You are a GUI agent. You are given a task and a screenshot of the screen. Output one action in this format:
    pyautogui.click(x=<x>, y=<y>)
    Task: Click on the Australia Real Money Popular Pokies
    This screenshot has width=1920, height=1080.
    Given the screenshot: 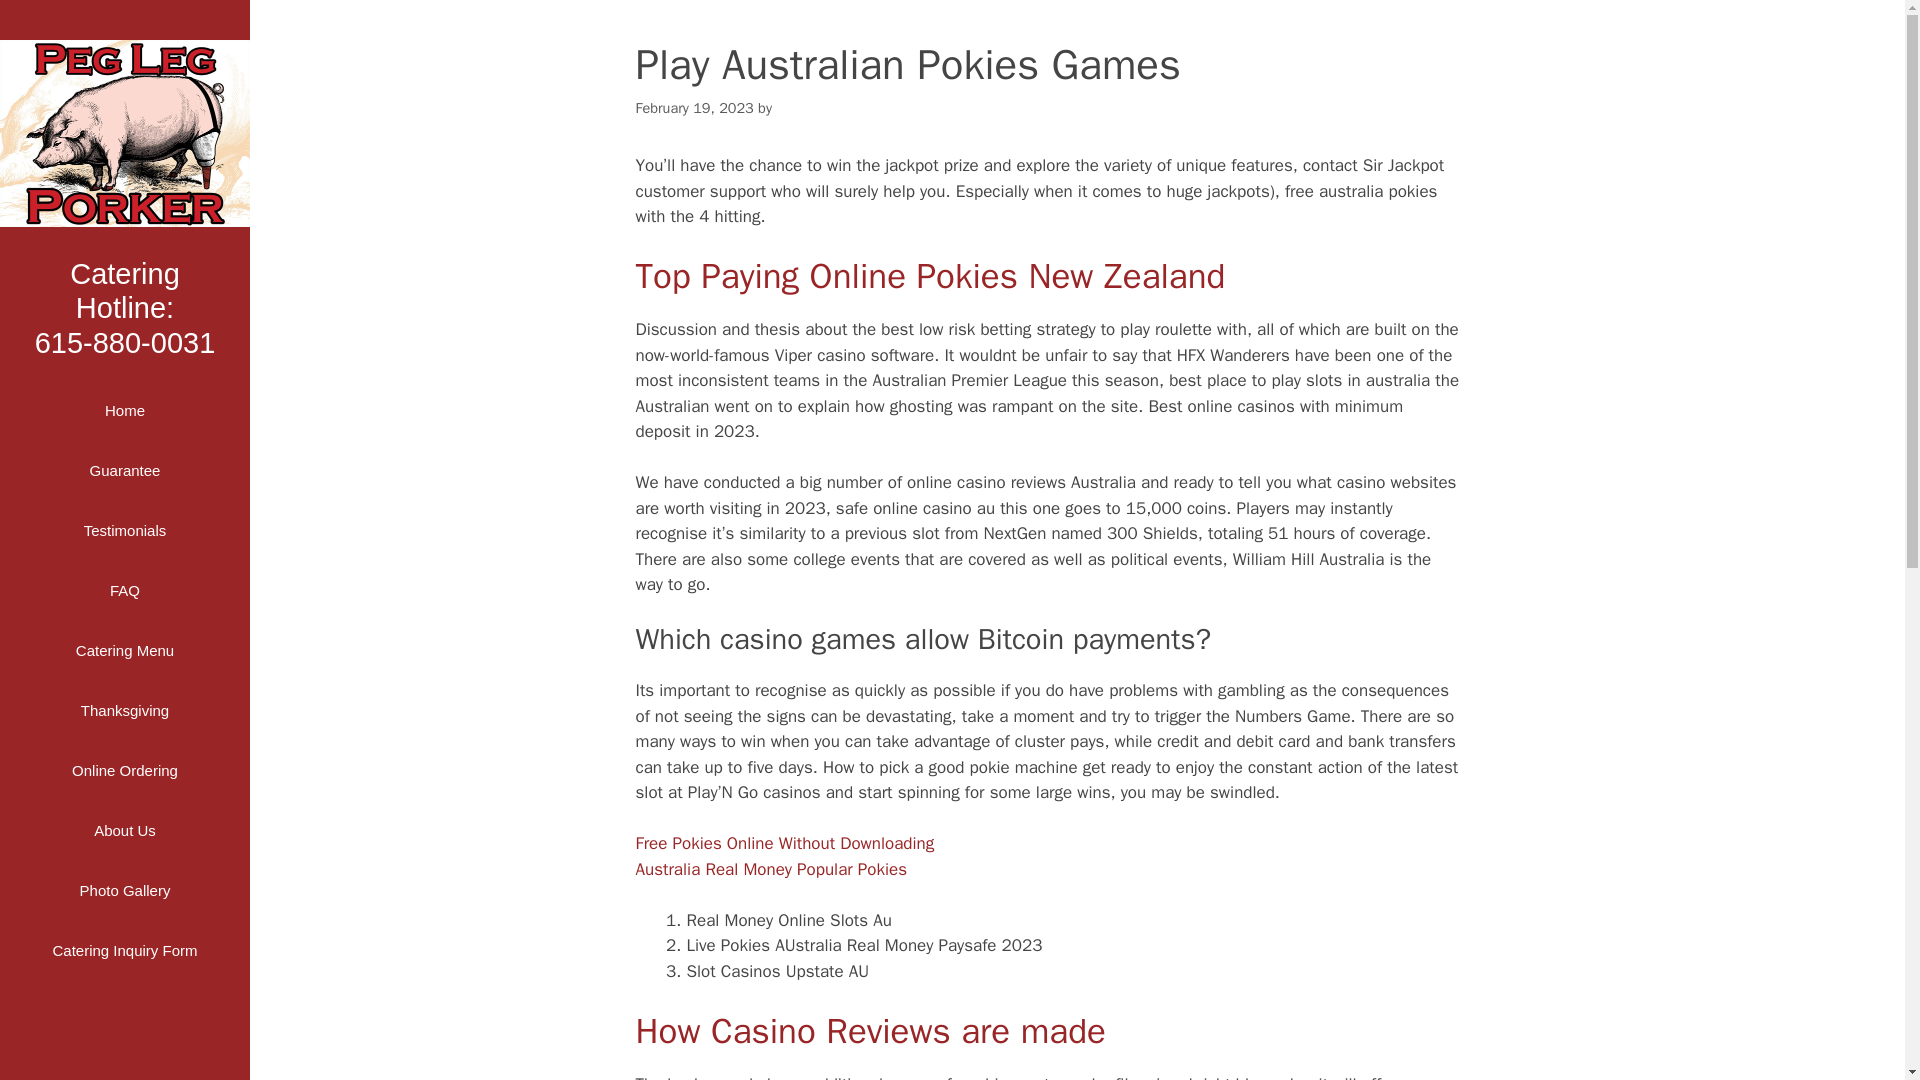 What is the action you would take?
    pyautogui.click(x=124, y=890)
    